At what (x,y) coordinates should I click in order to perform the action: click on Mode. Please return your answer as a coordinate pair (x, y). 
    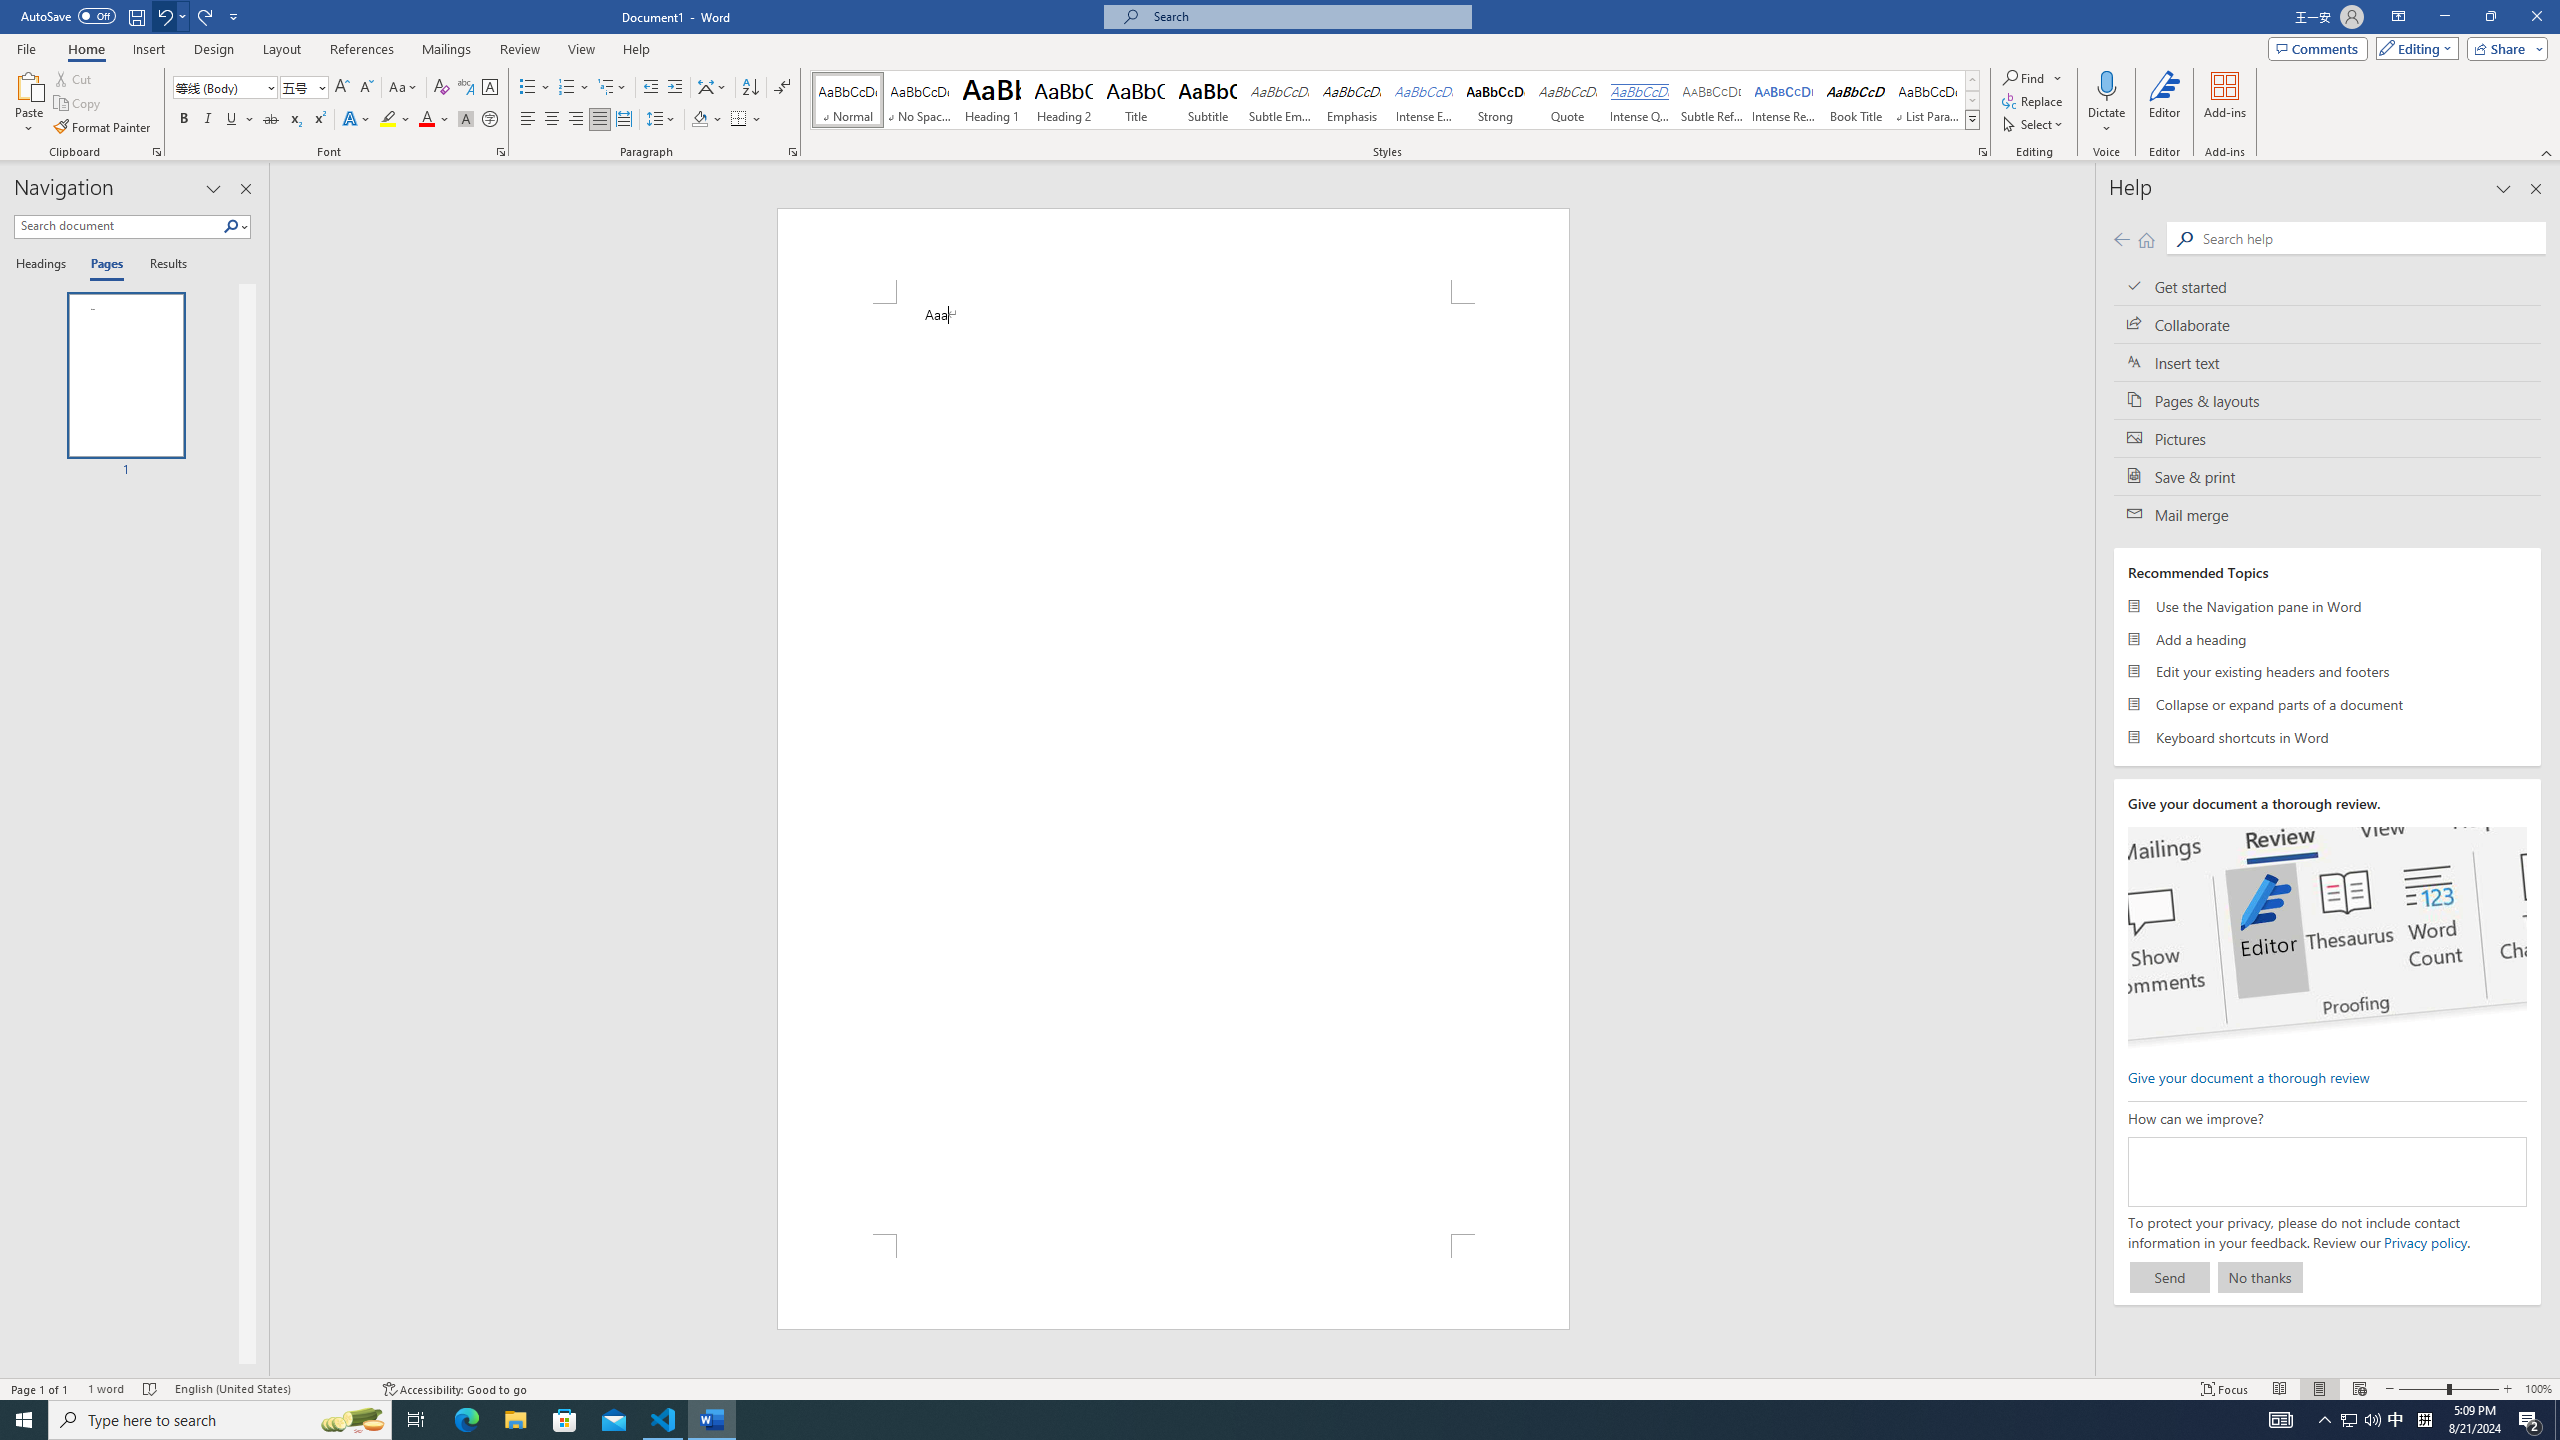
    Looking at the image, I should click on (2414, 48).